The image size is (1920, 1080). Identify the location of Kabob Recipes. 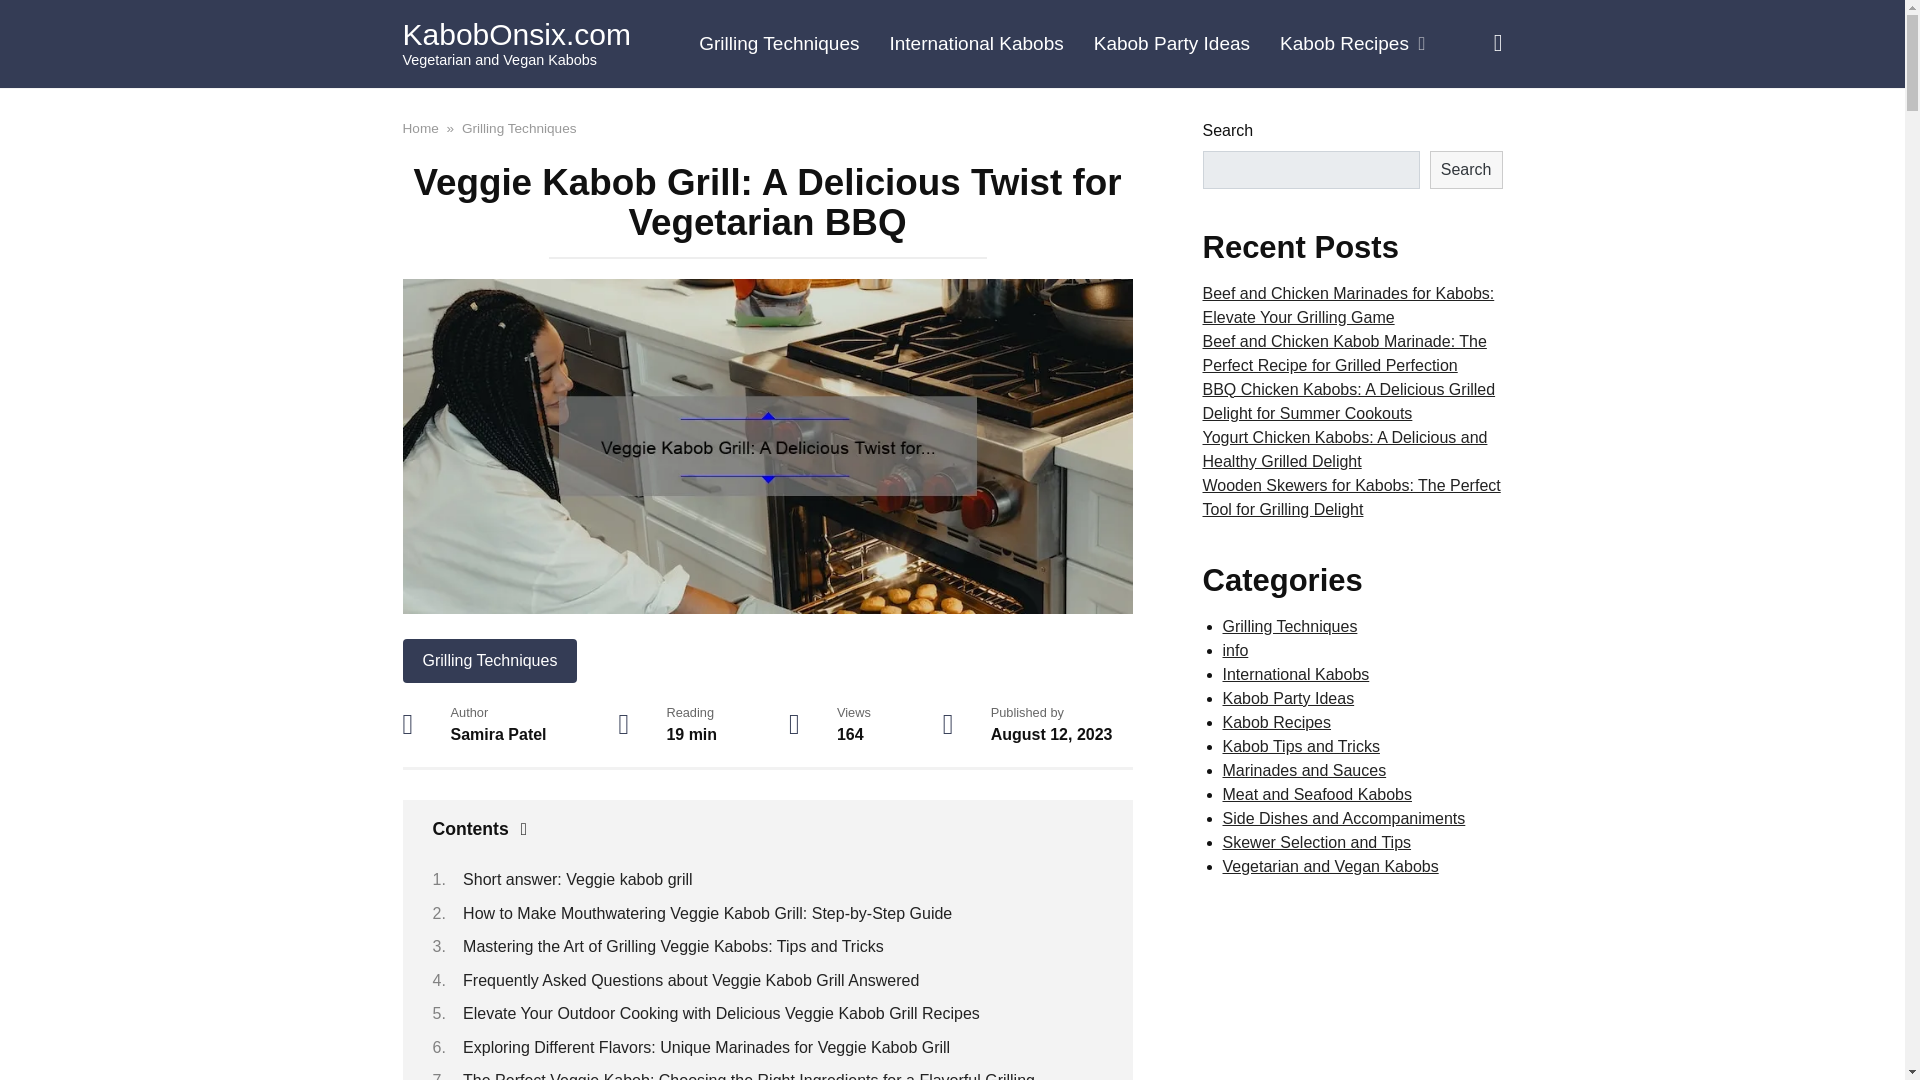
(1352, 44).